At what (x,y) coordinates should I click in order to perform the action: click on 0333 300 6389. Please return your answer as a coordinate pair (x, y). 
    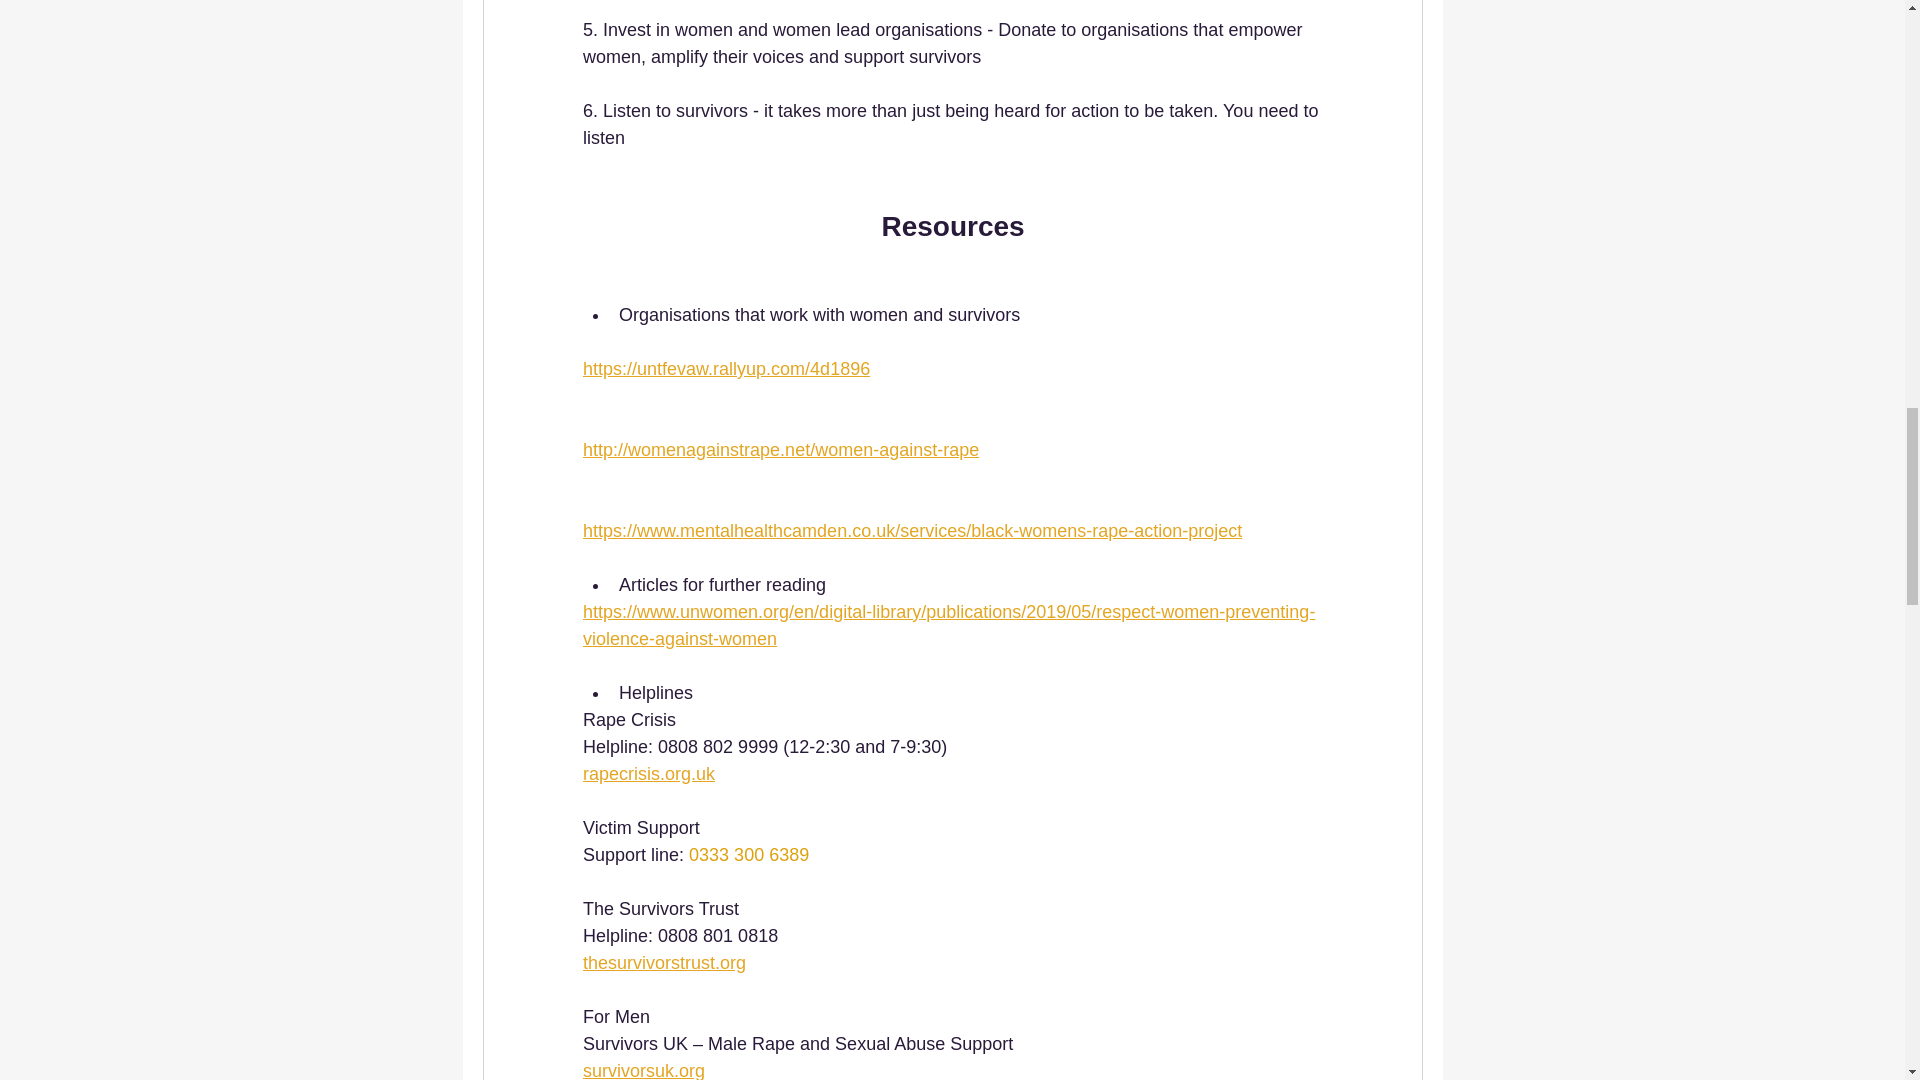
    Looking at the image, I should click on (748, 854).